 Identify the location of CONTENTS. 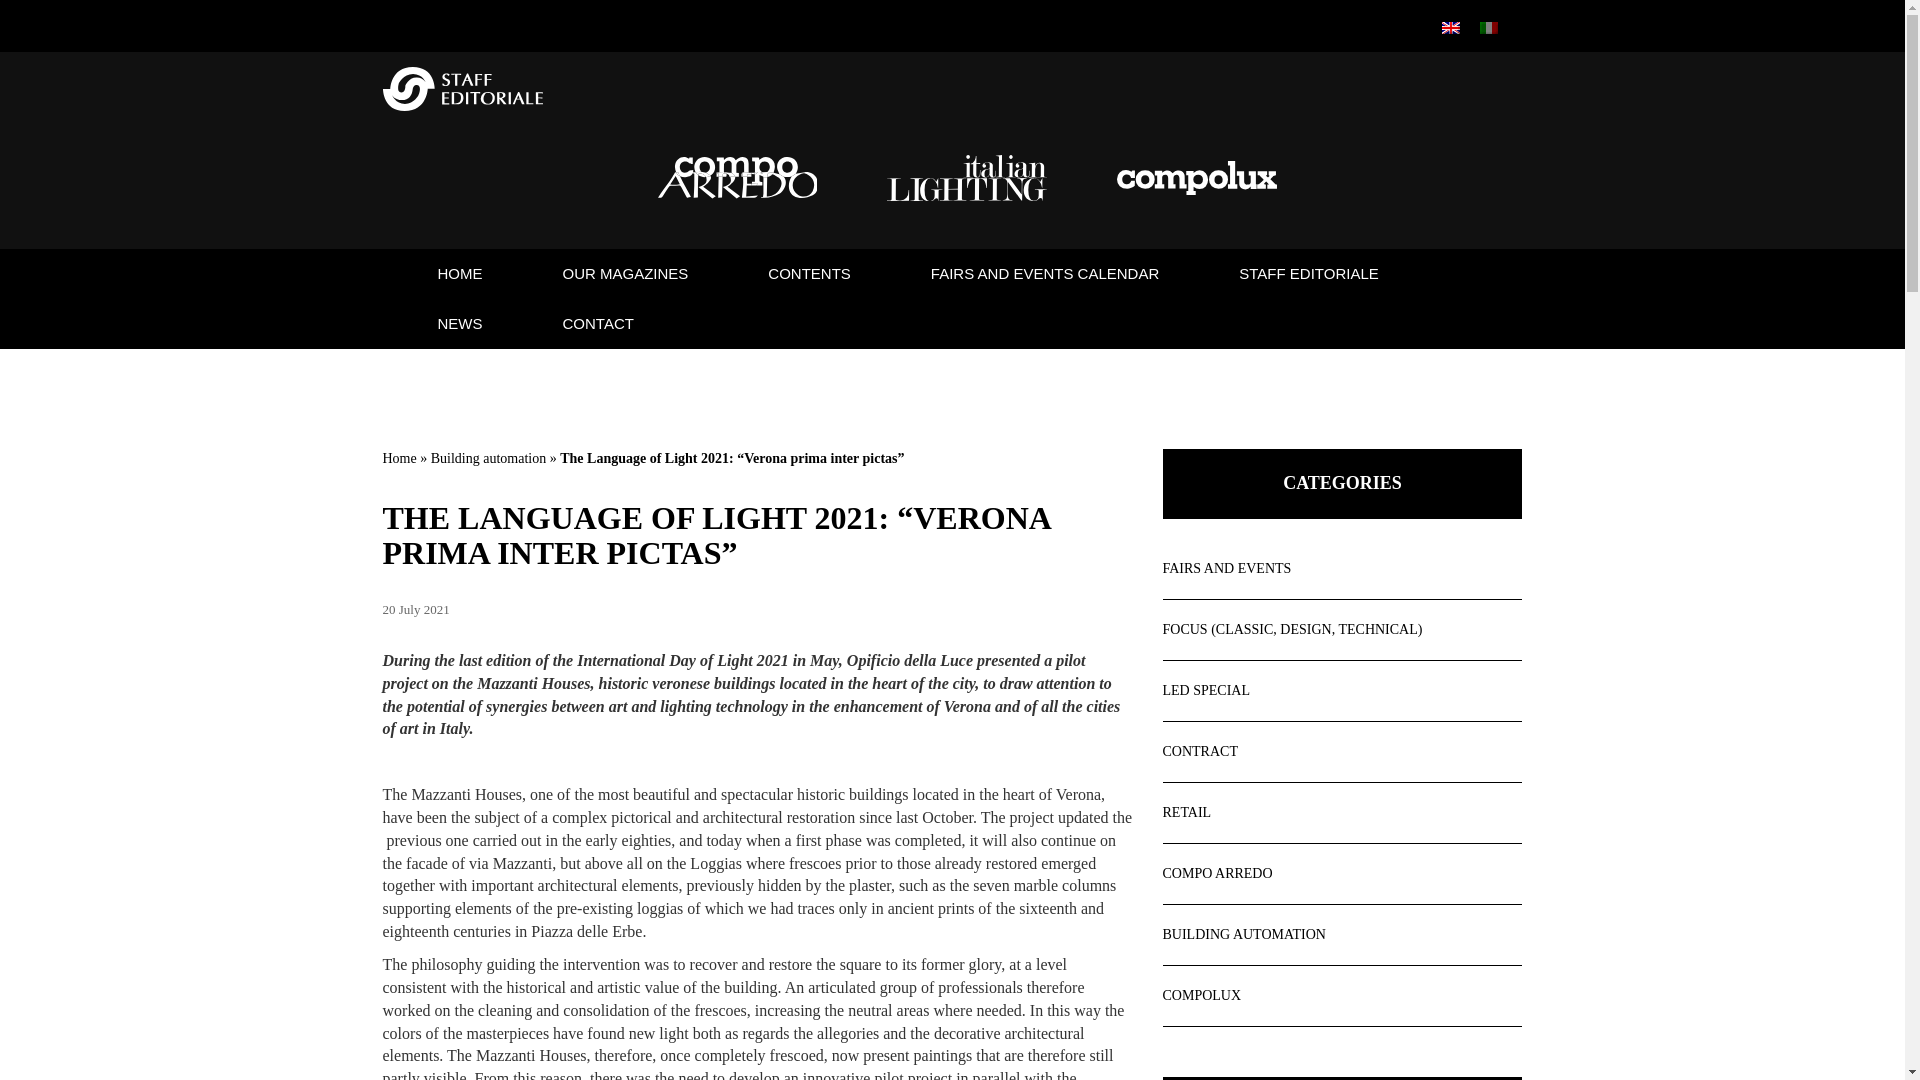
(809, 274).